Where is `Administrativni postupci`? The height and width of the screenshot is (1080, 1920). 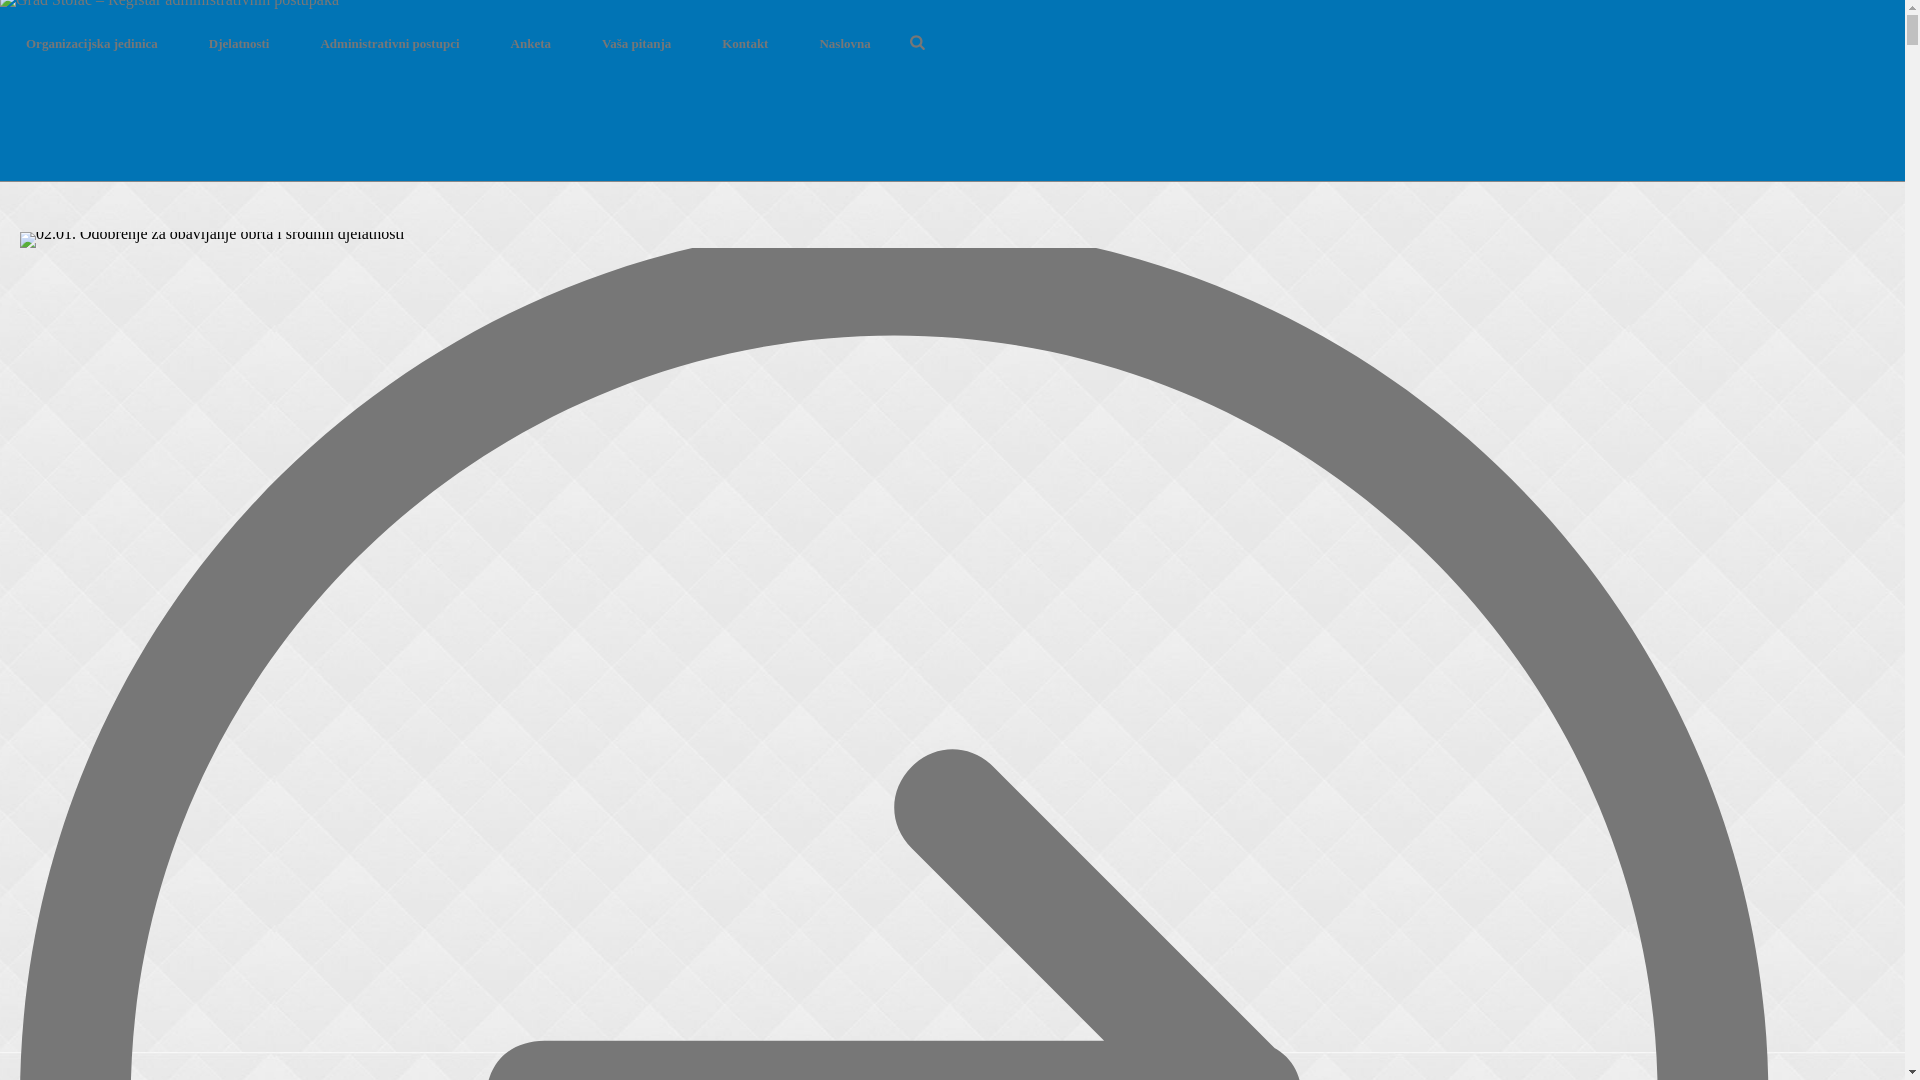
Administrativni postupci is located at coordinates (390, 44).